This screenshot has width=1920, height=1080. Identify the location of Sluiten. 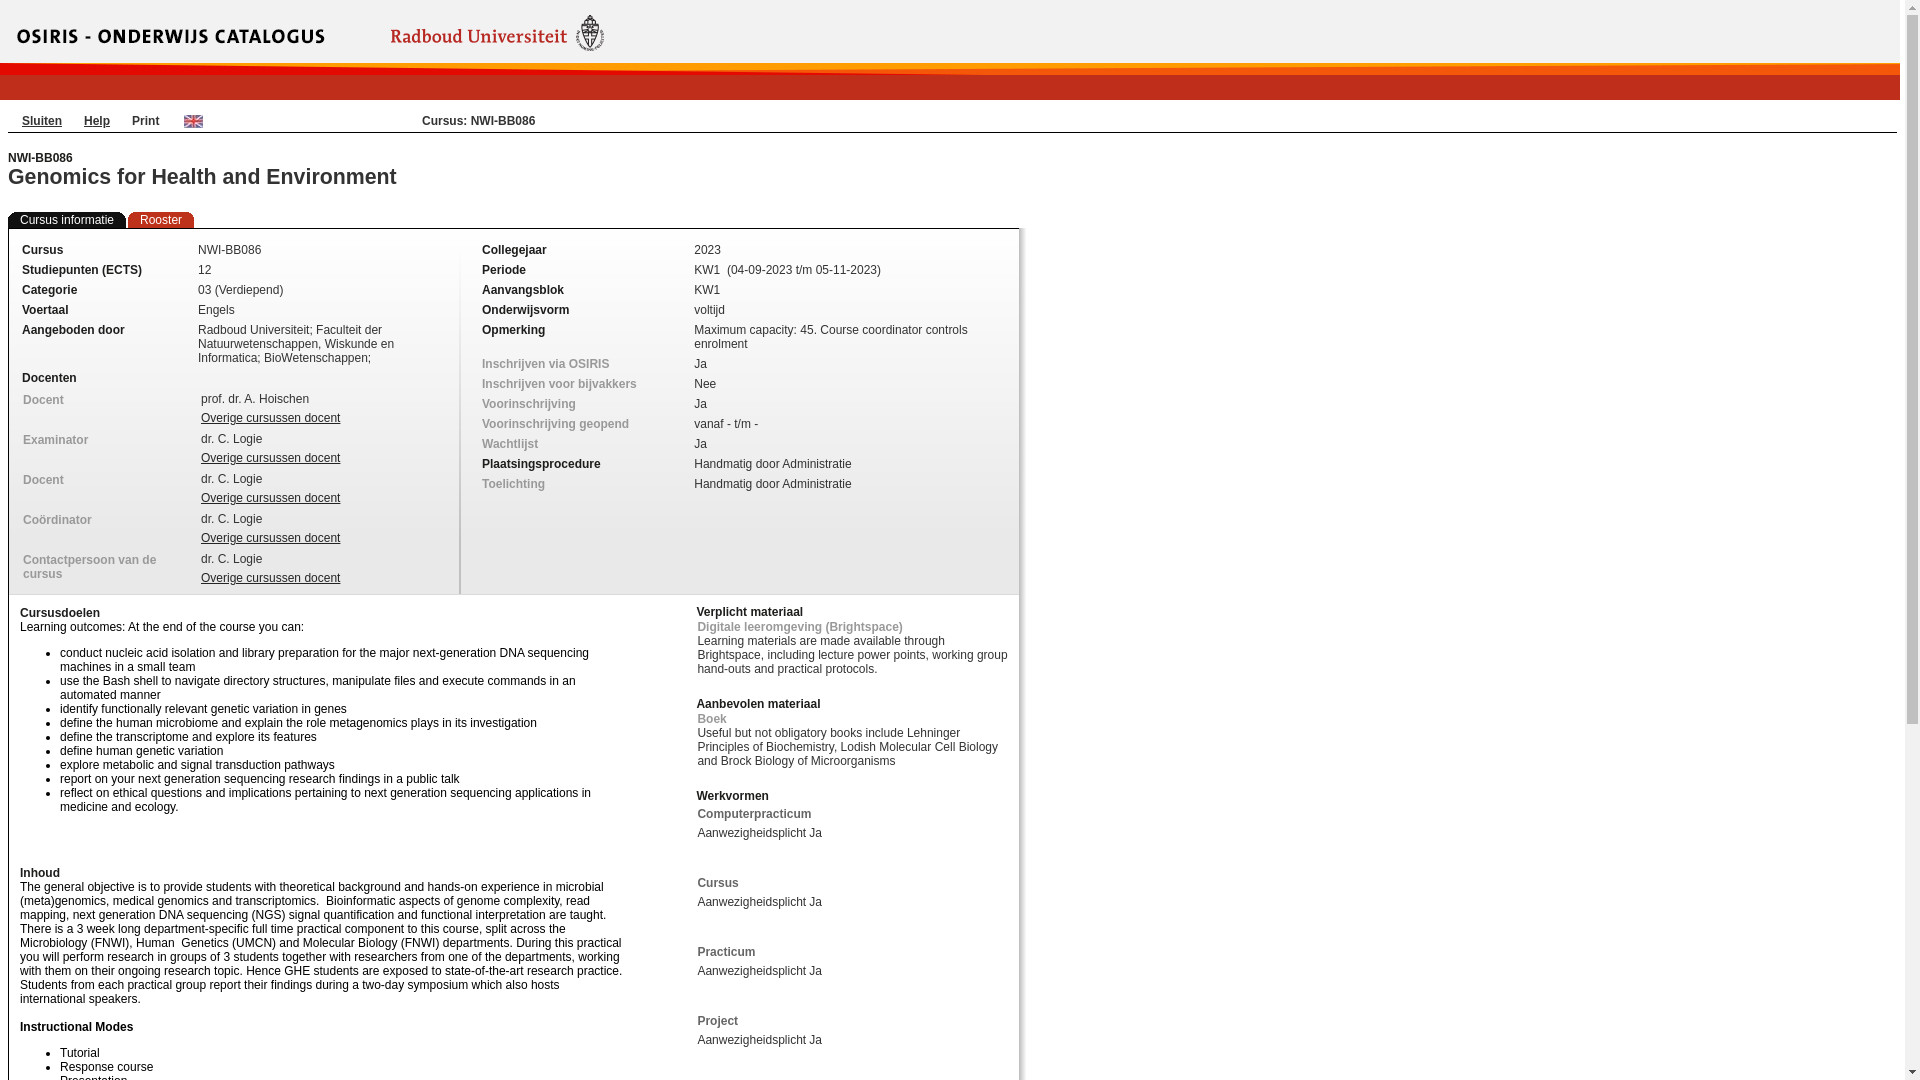
(41, 121).